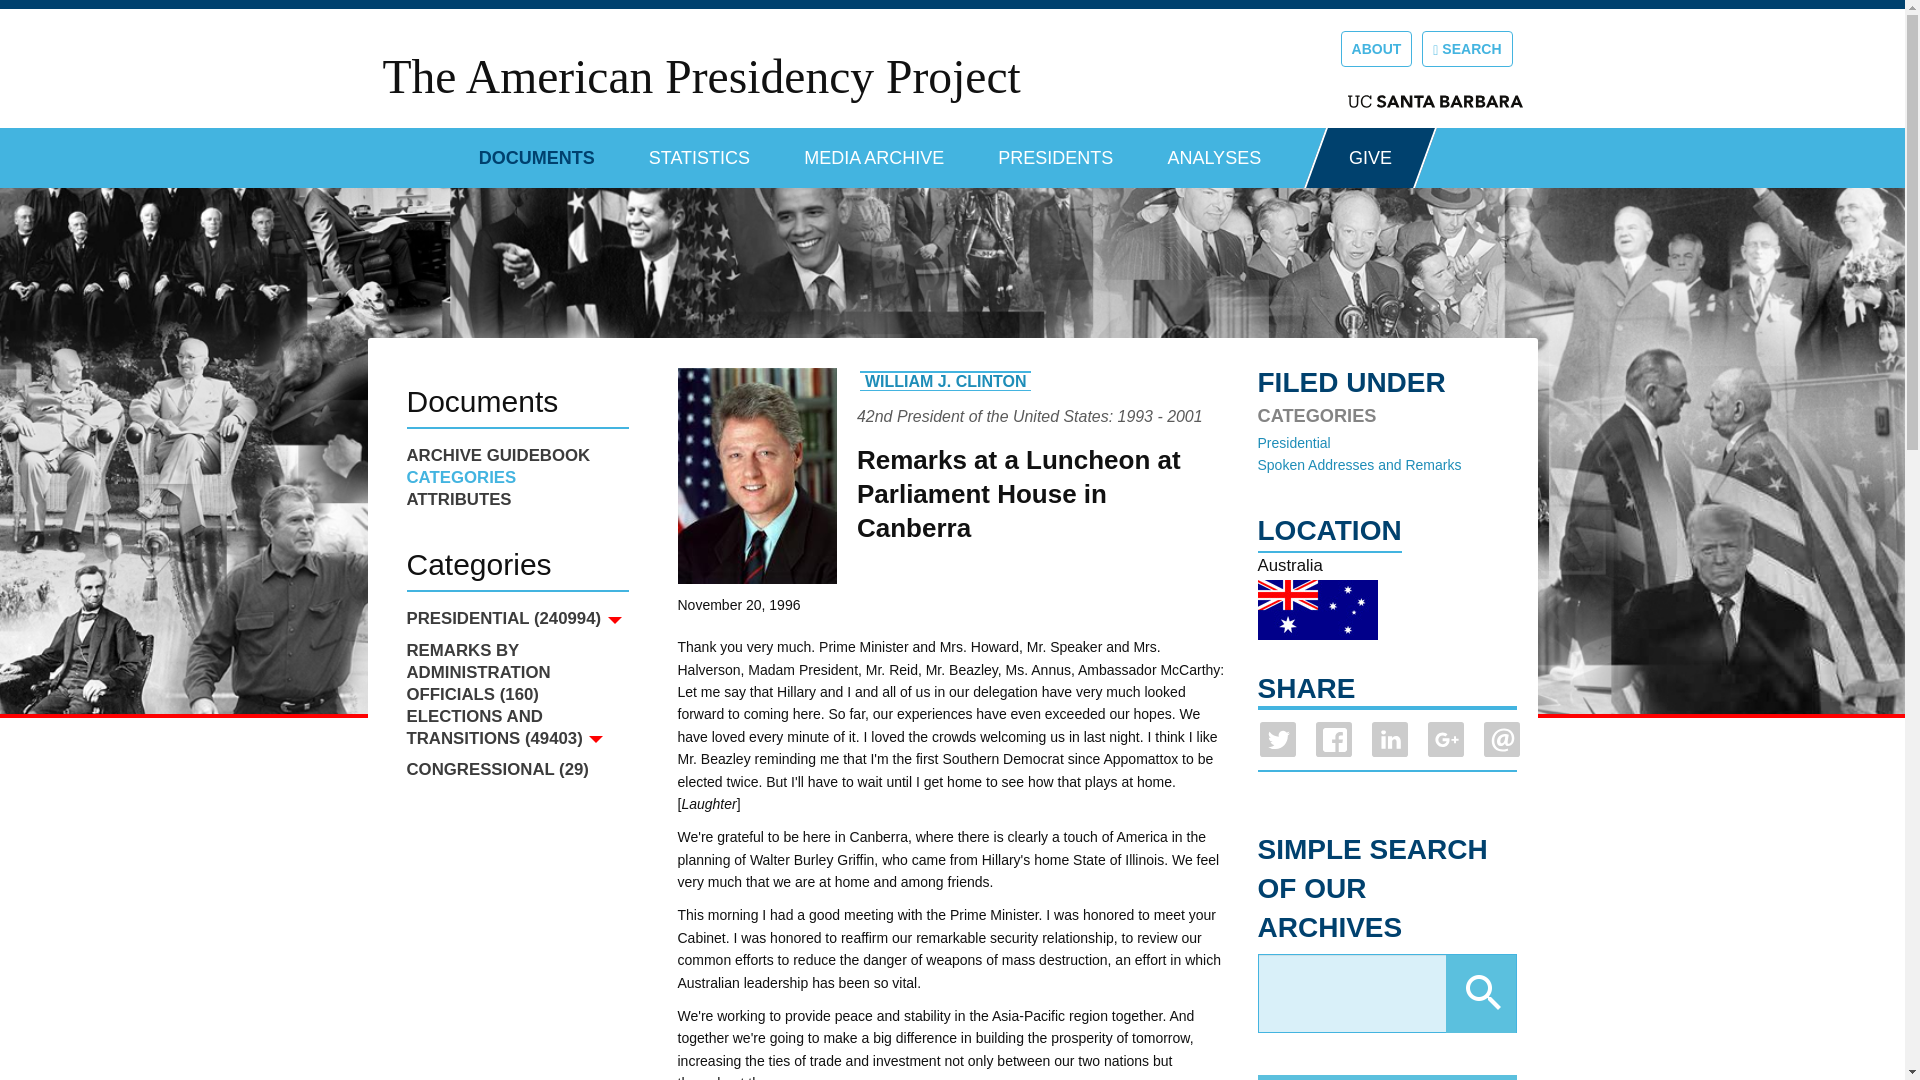 The image size is (1920, 1080). I want to click on ABOUT, so click(1376, 48).